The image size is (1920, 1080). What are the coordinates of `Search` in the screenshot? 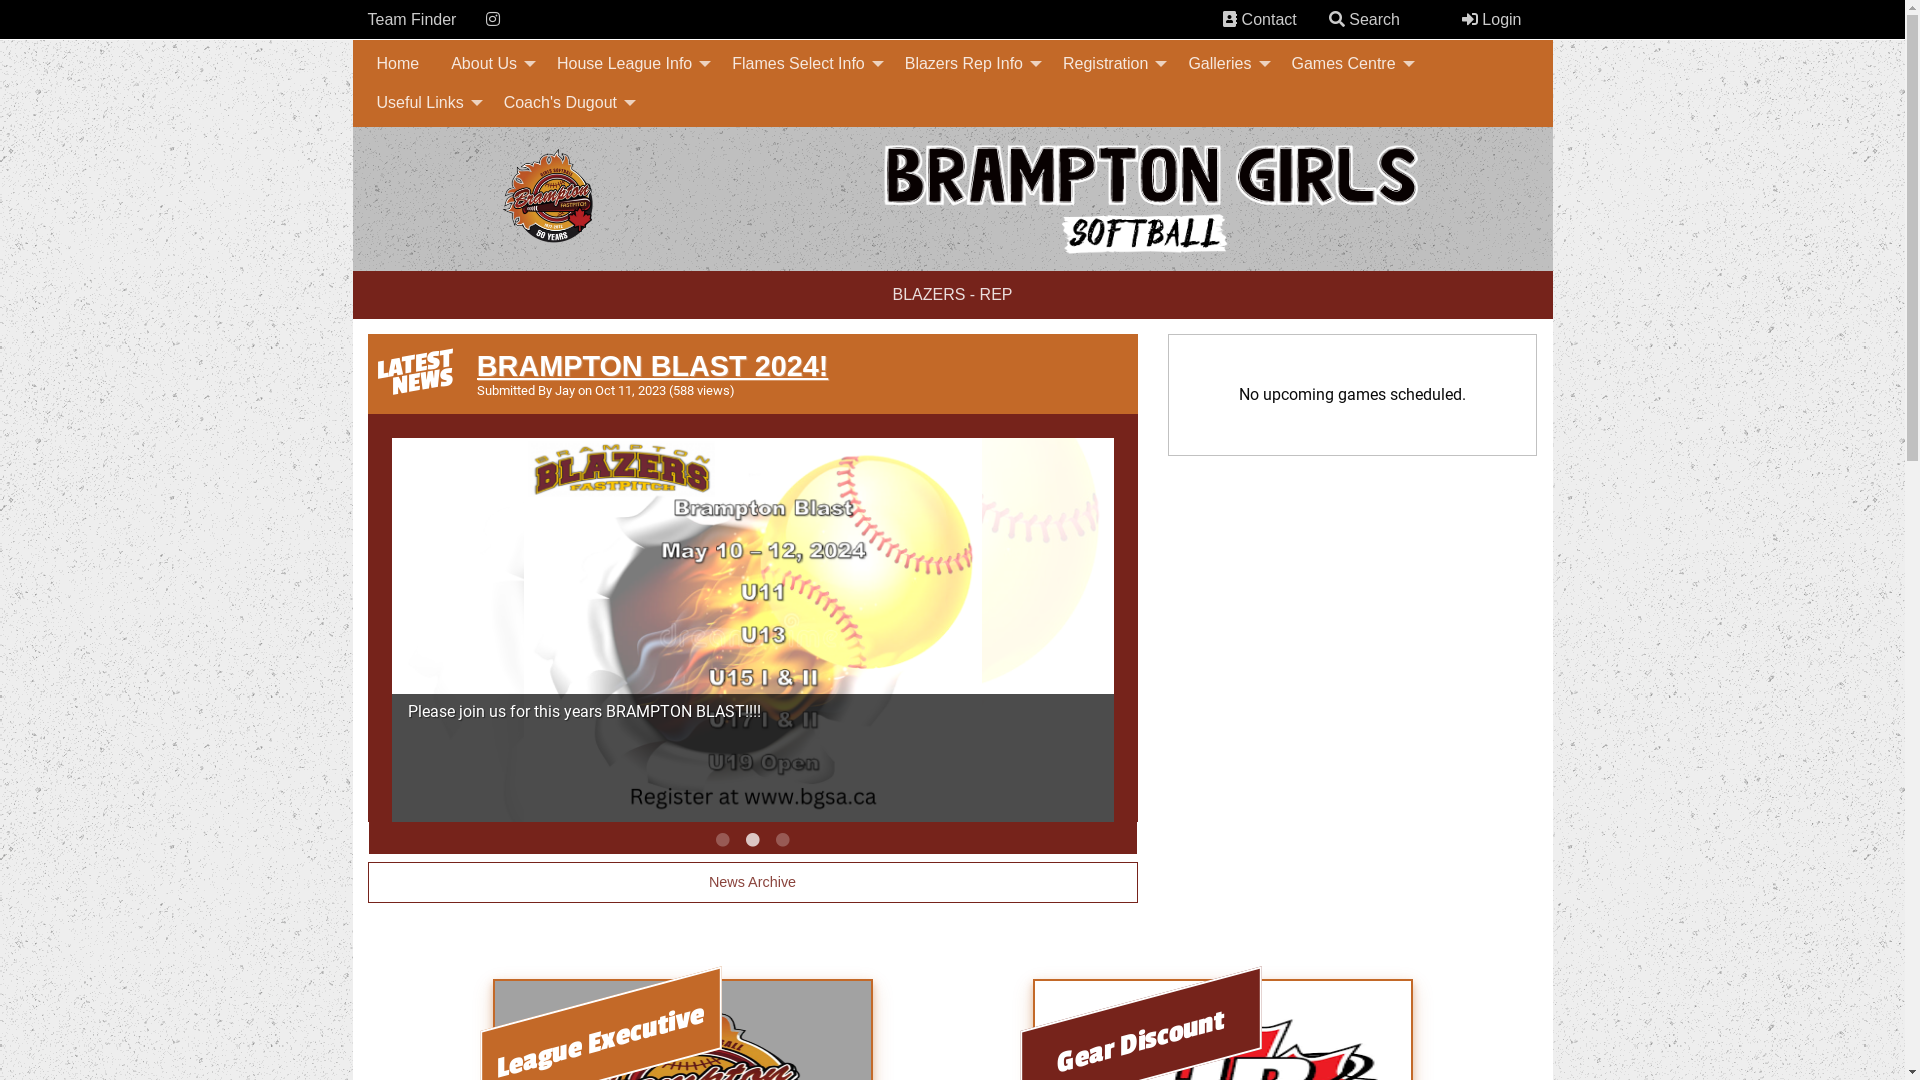 It's located at (1337, 19).